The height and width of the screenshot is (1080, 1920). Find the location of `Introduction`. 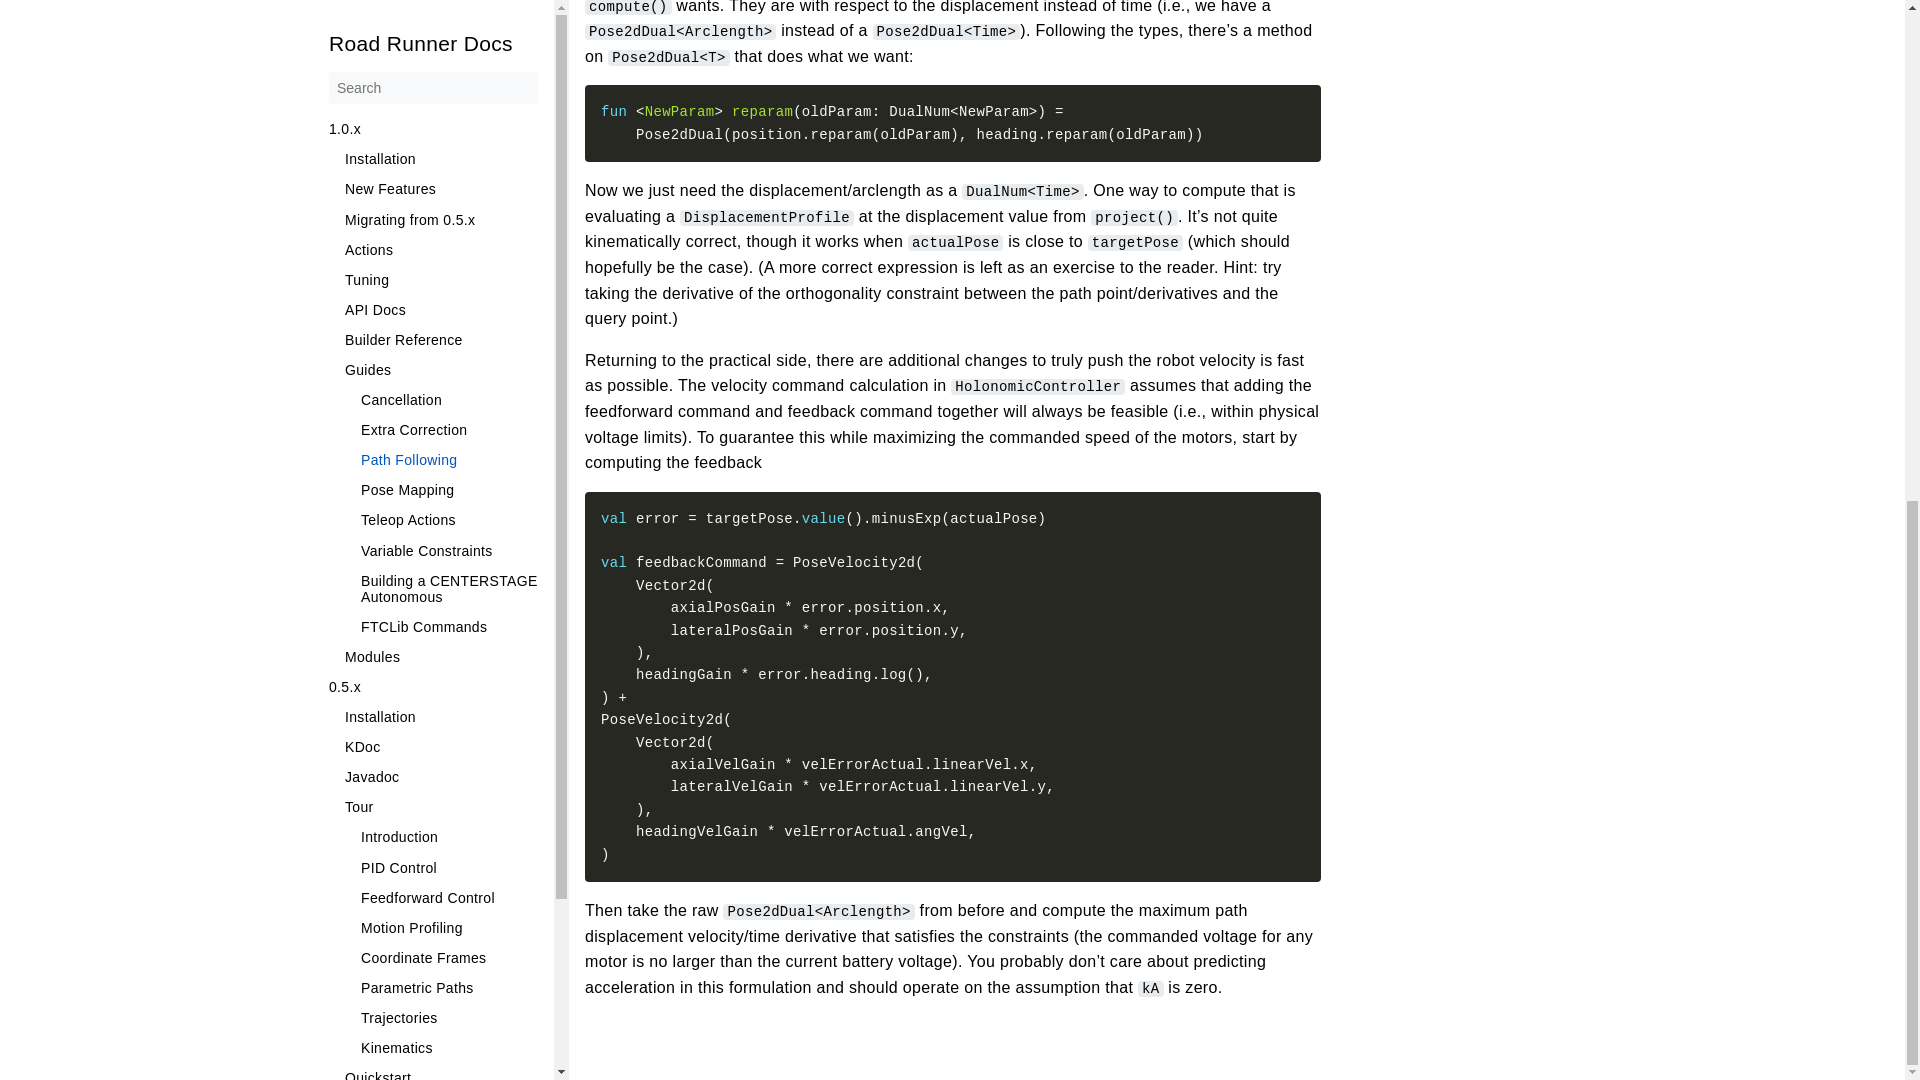

Introduction is located at coordinates (448, 176).